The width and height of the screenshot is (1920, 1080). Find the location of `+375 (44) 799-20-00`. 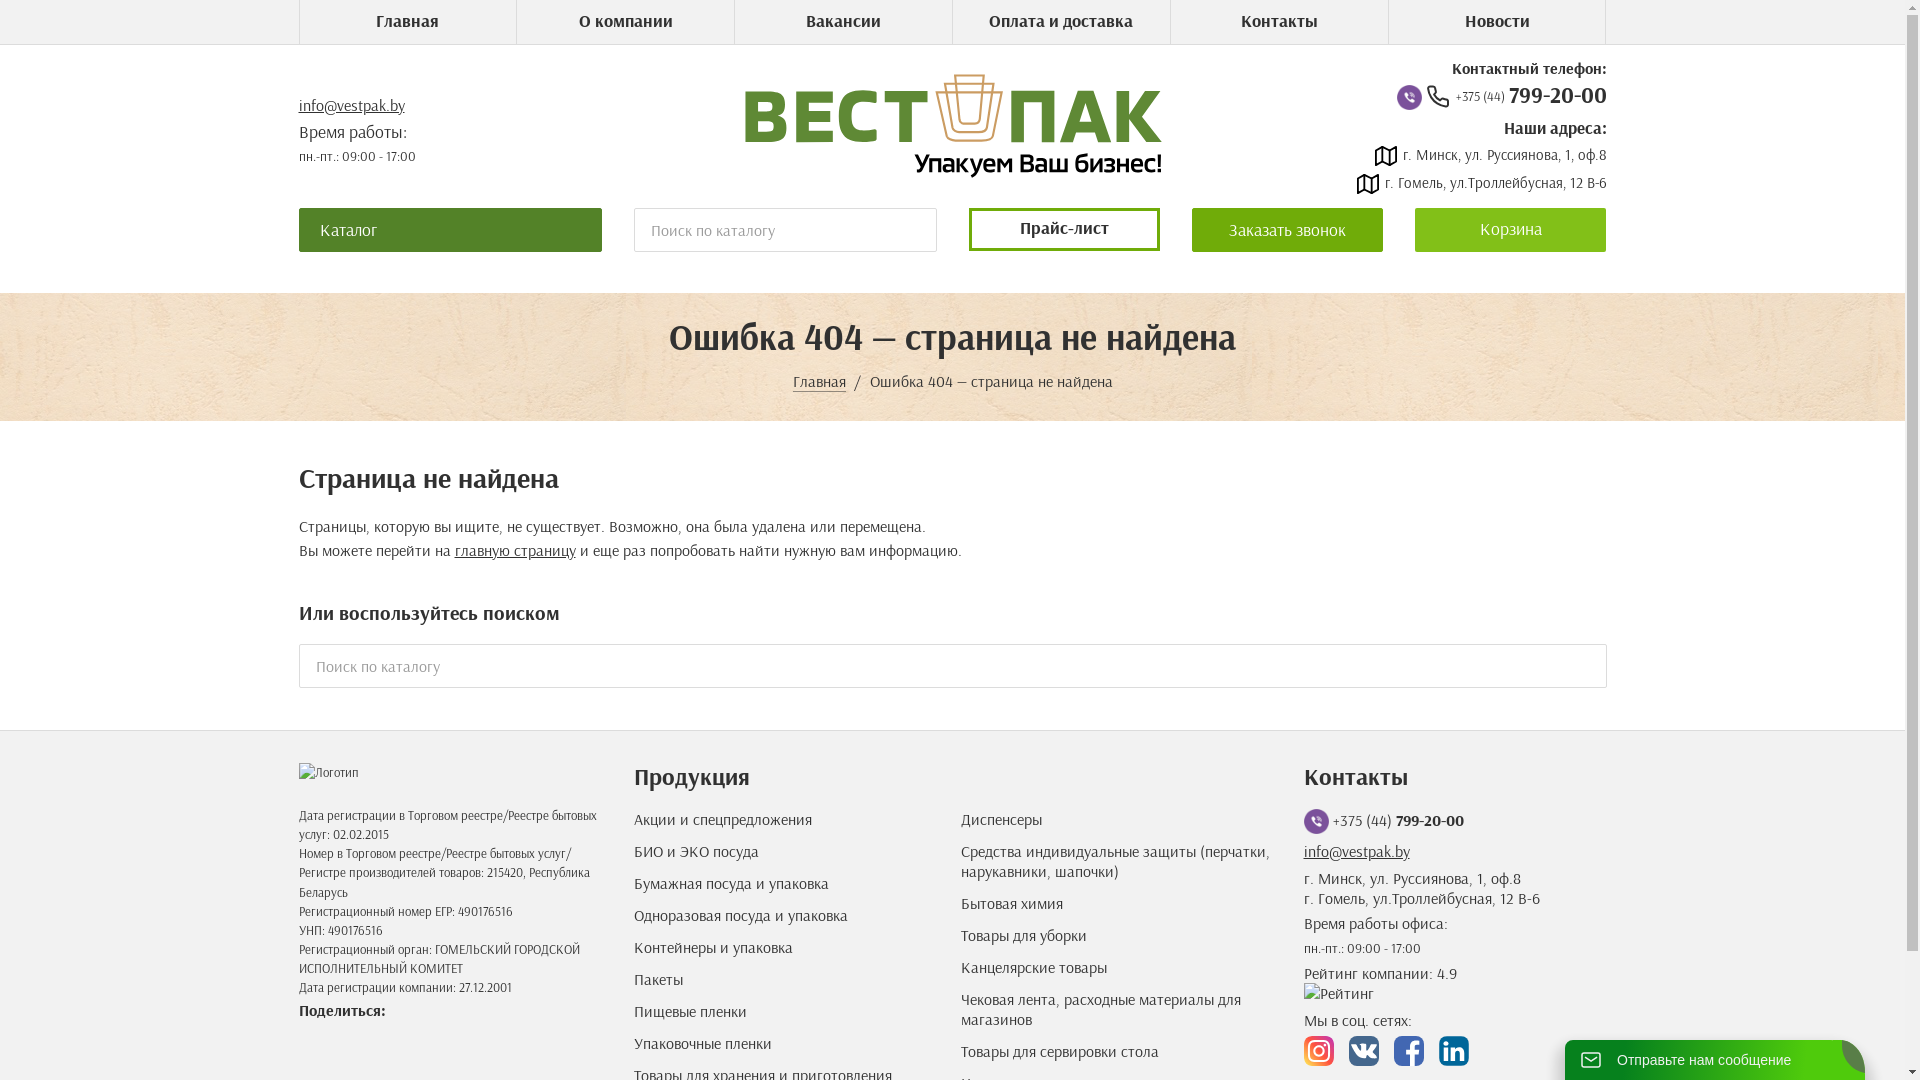

+375 (44) 799-20-00 is located at coordinates (1516, 95).